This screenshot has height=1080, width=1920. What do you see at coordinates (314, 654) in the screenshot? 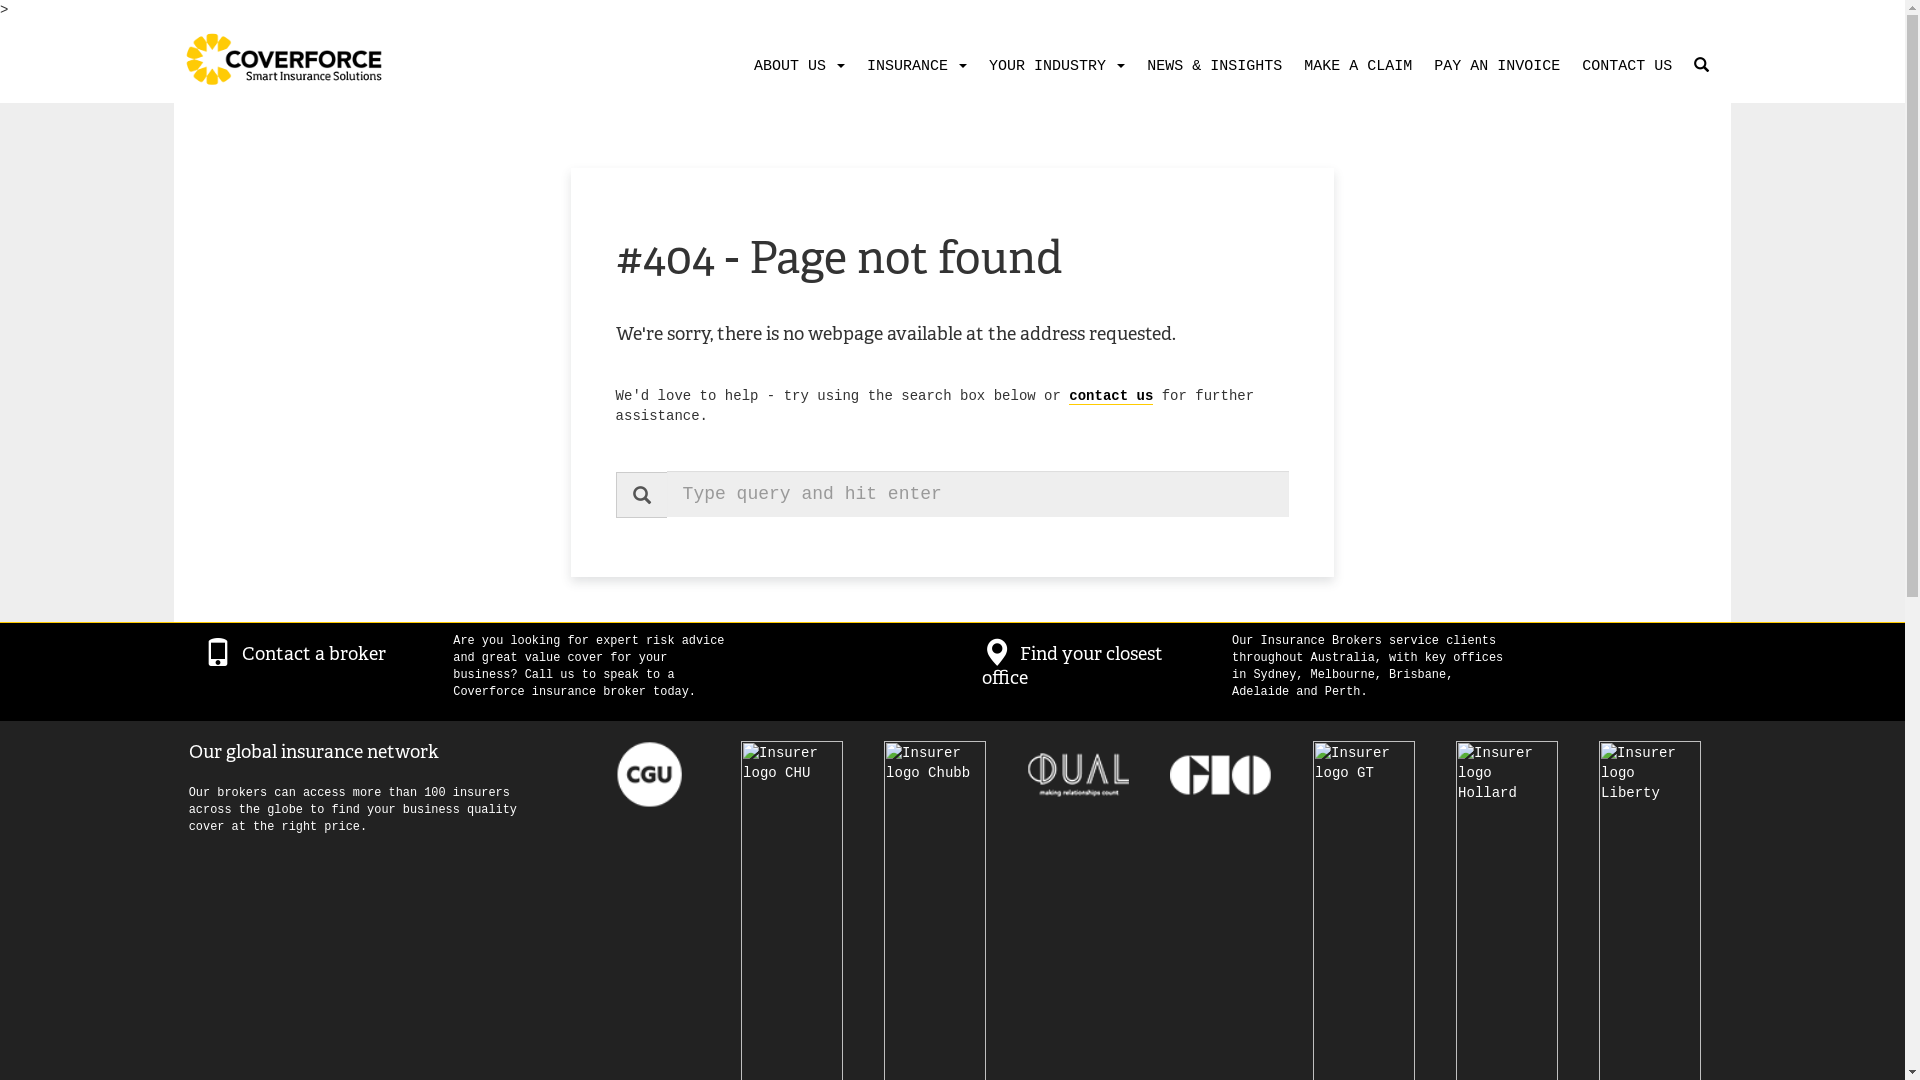
I see `Contact a broker` at bounding box center [314, 654].